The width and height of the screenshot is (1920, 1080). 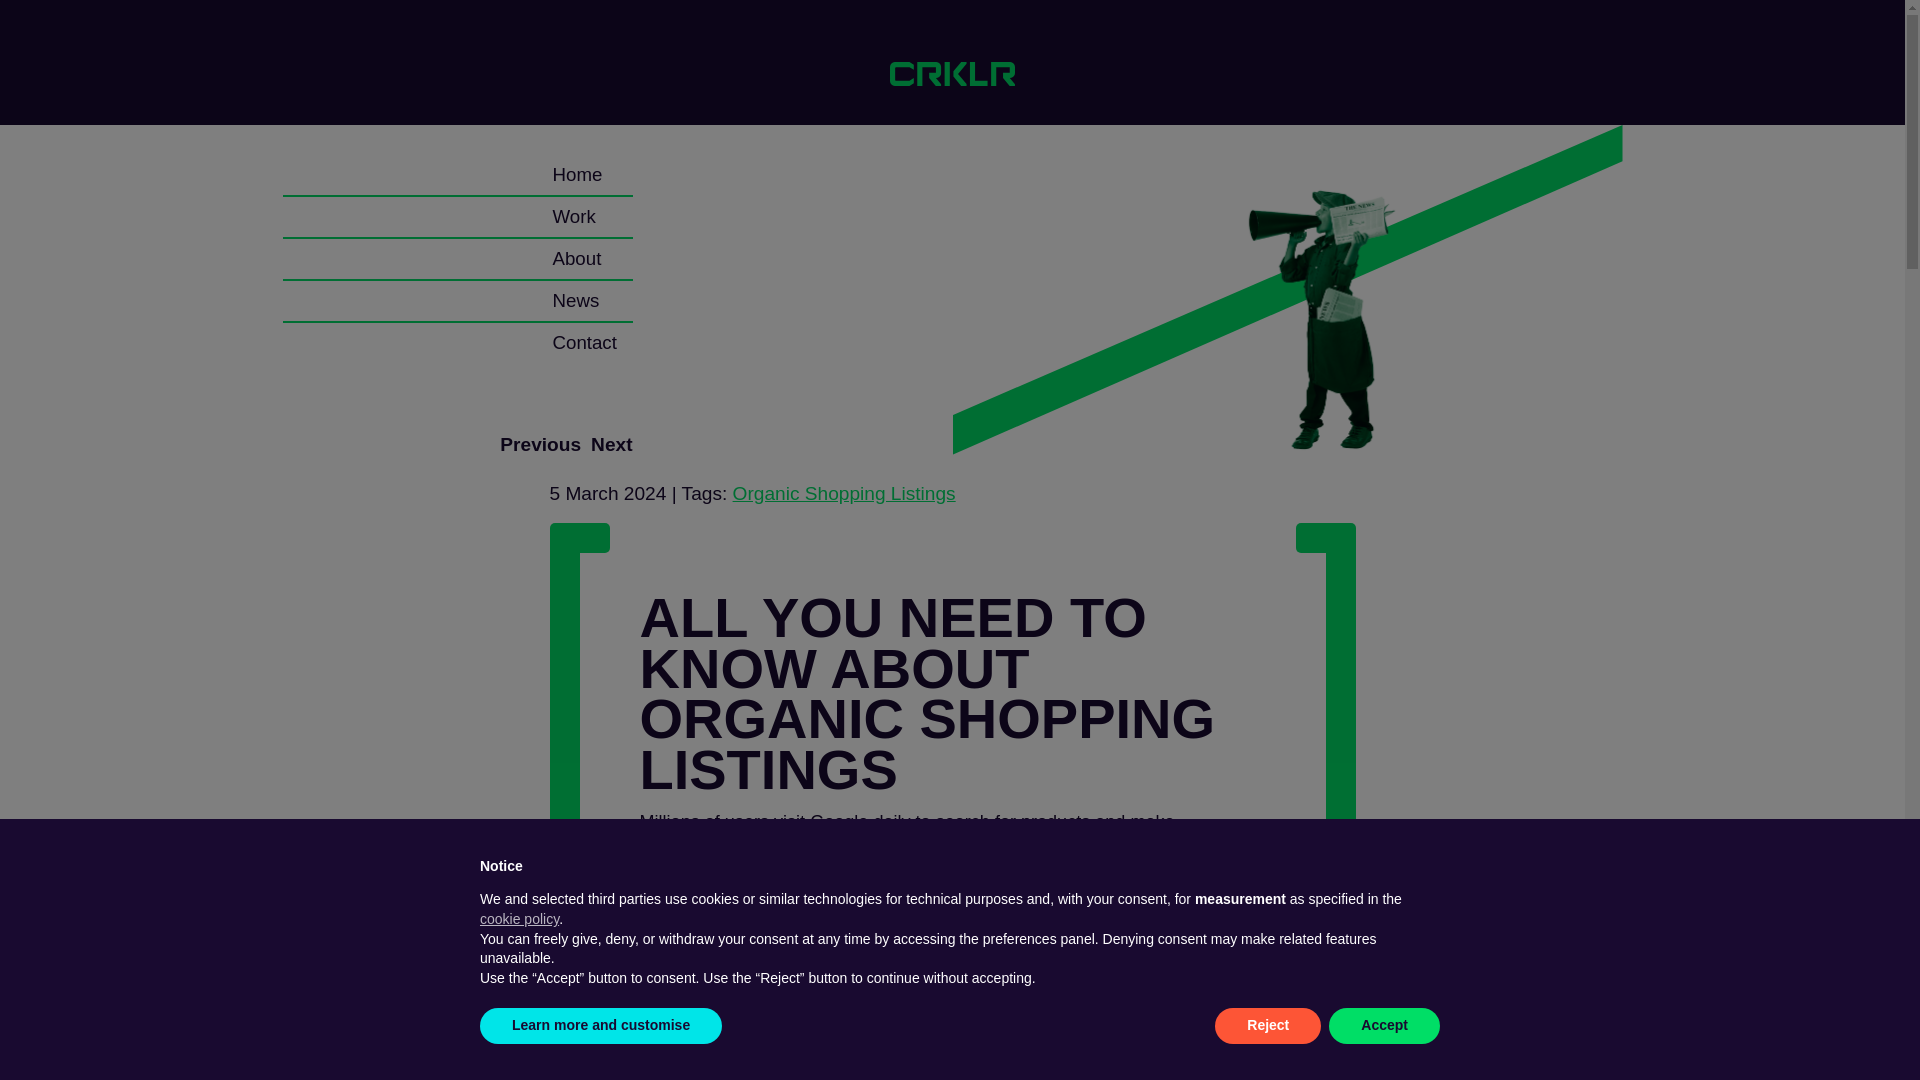 What do you see at coordinates (844, 493) in the screenshot?
I see `Organic Shopping Listings` at bounding box center [844, 493].